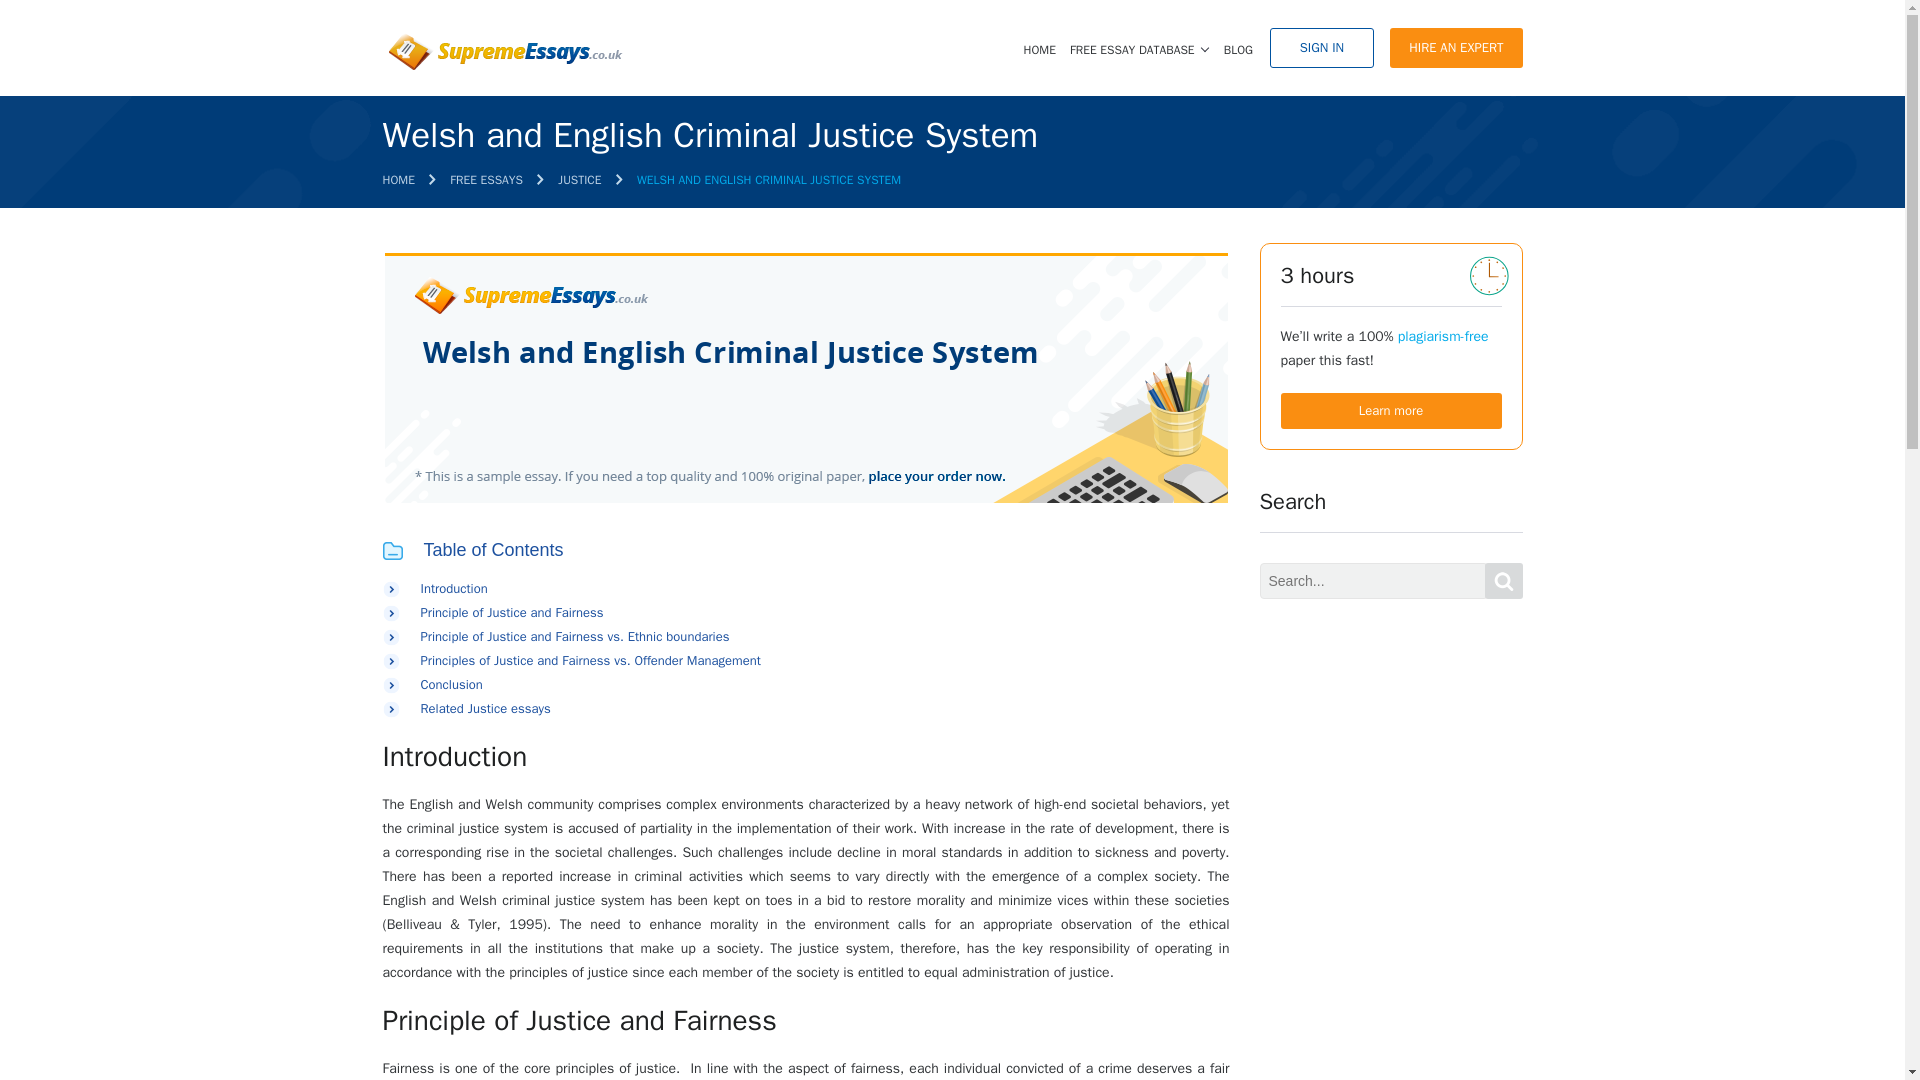  What do you see at coordinates (450, 684) in the screenshot?
I see `Conclusion` at bounding box center [450, 684].